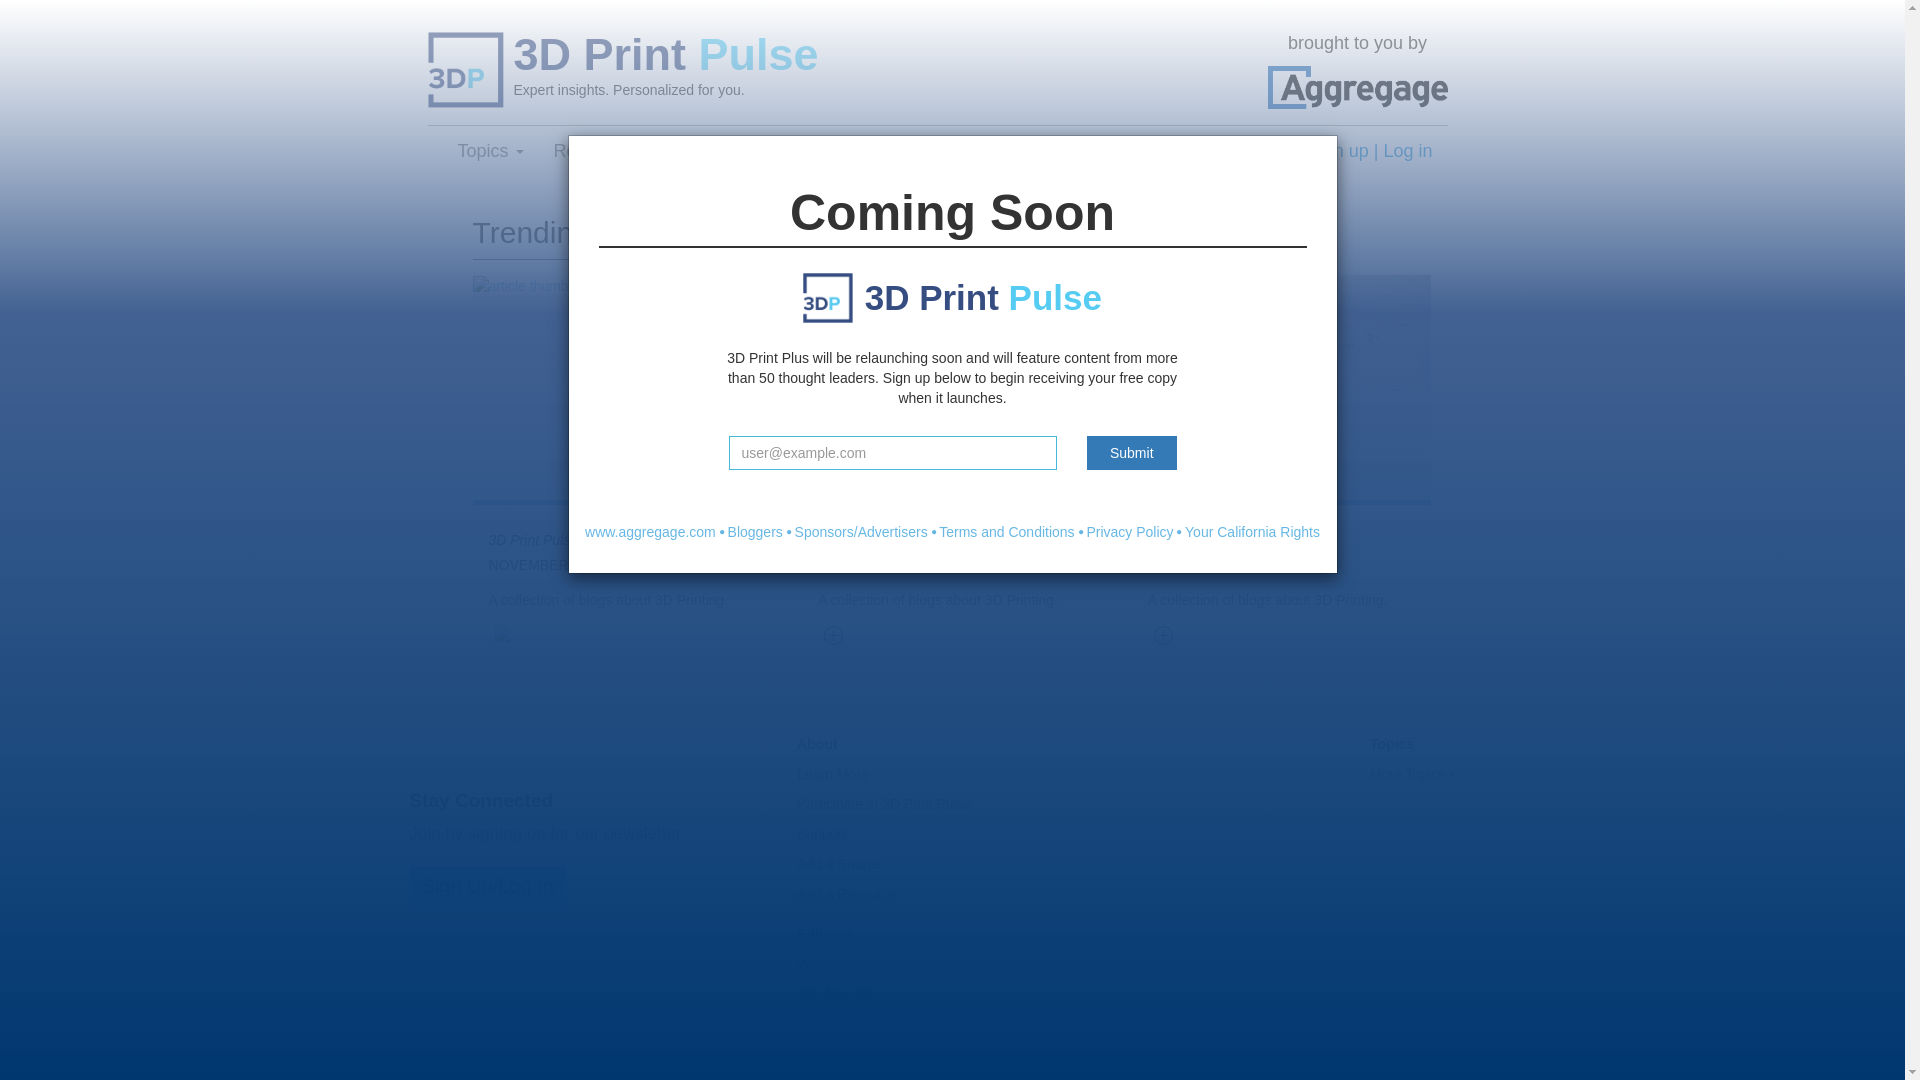  Describe the element at coordinates (1370, 151) in the screenshot. I see `Sign up | Log in` at that location.